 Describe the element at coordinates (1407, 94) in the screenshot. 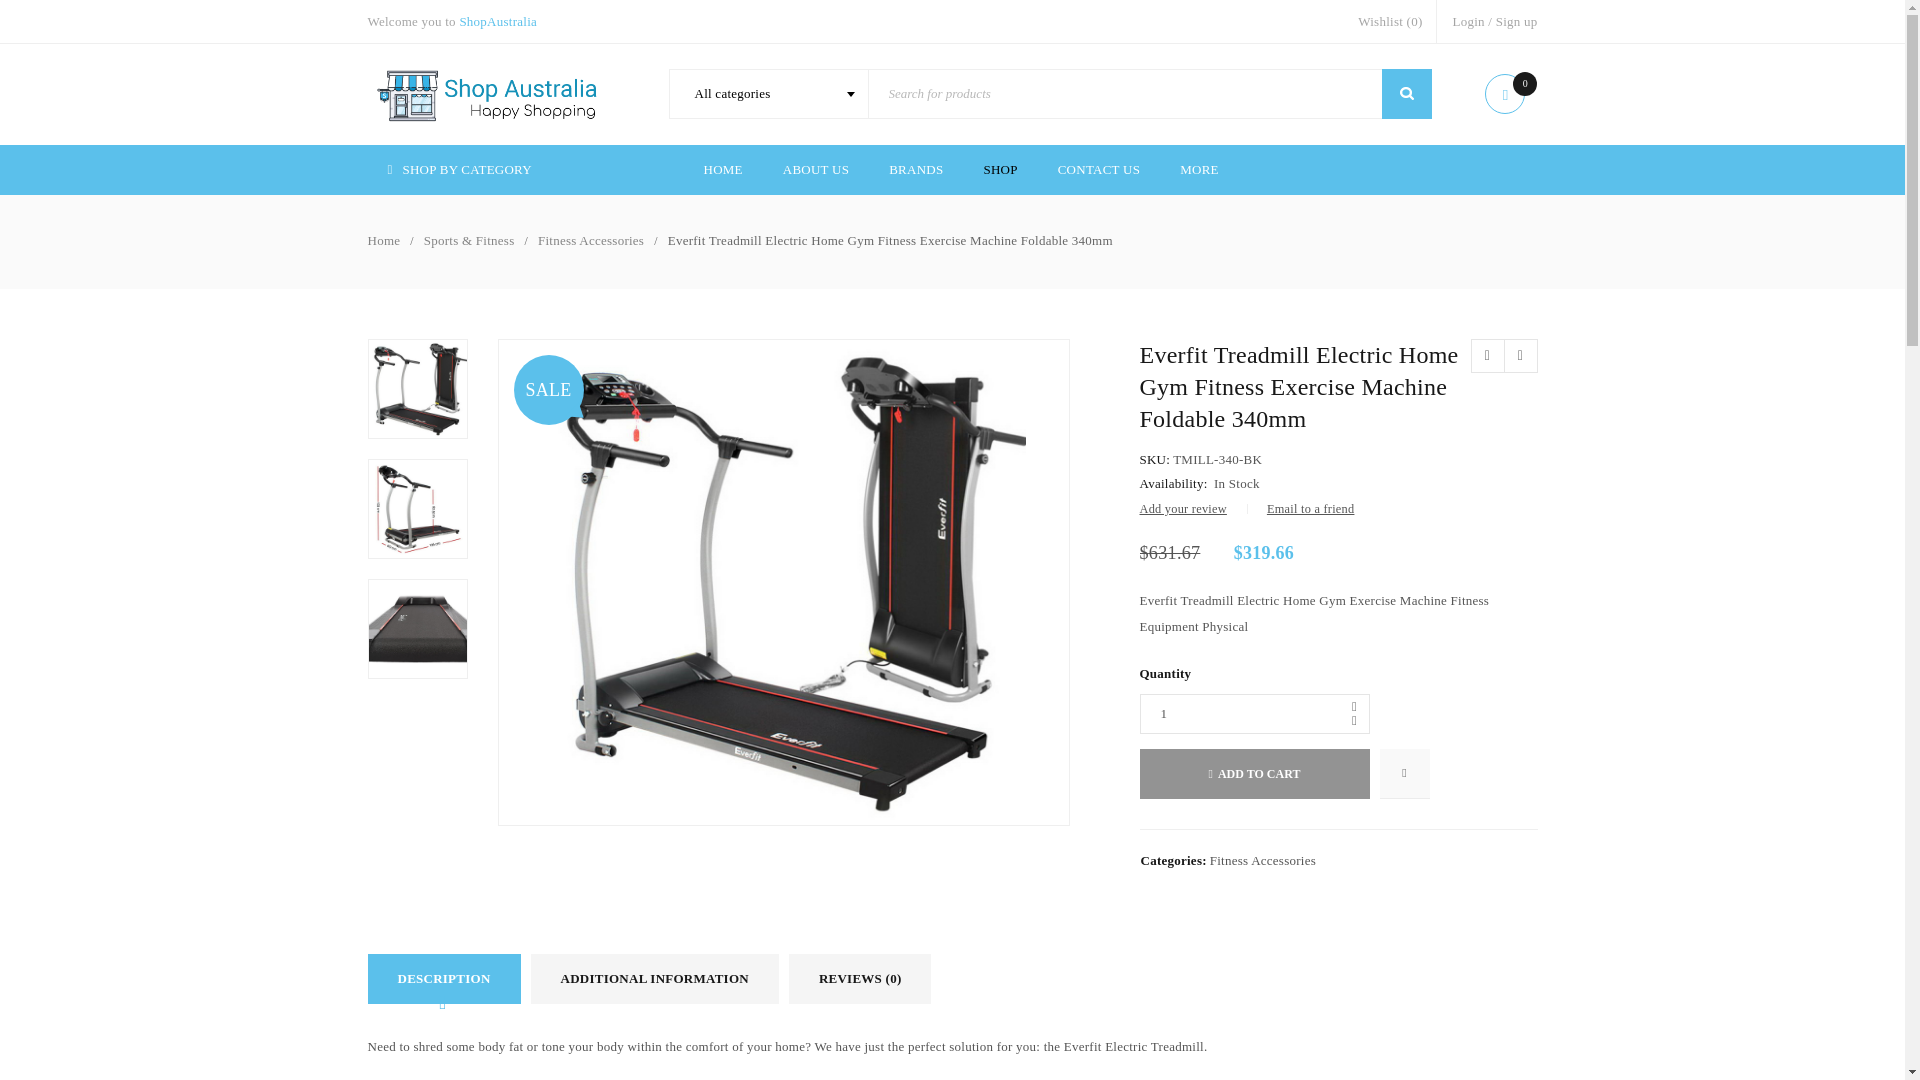

I see `Search` at that location.